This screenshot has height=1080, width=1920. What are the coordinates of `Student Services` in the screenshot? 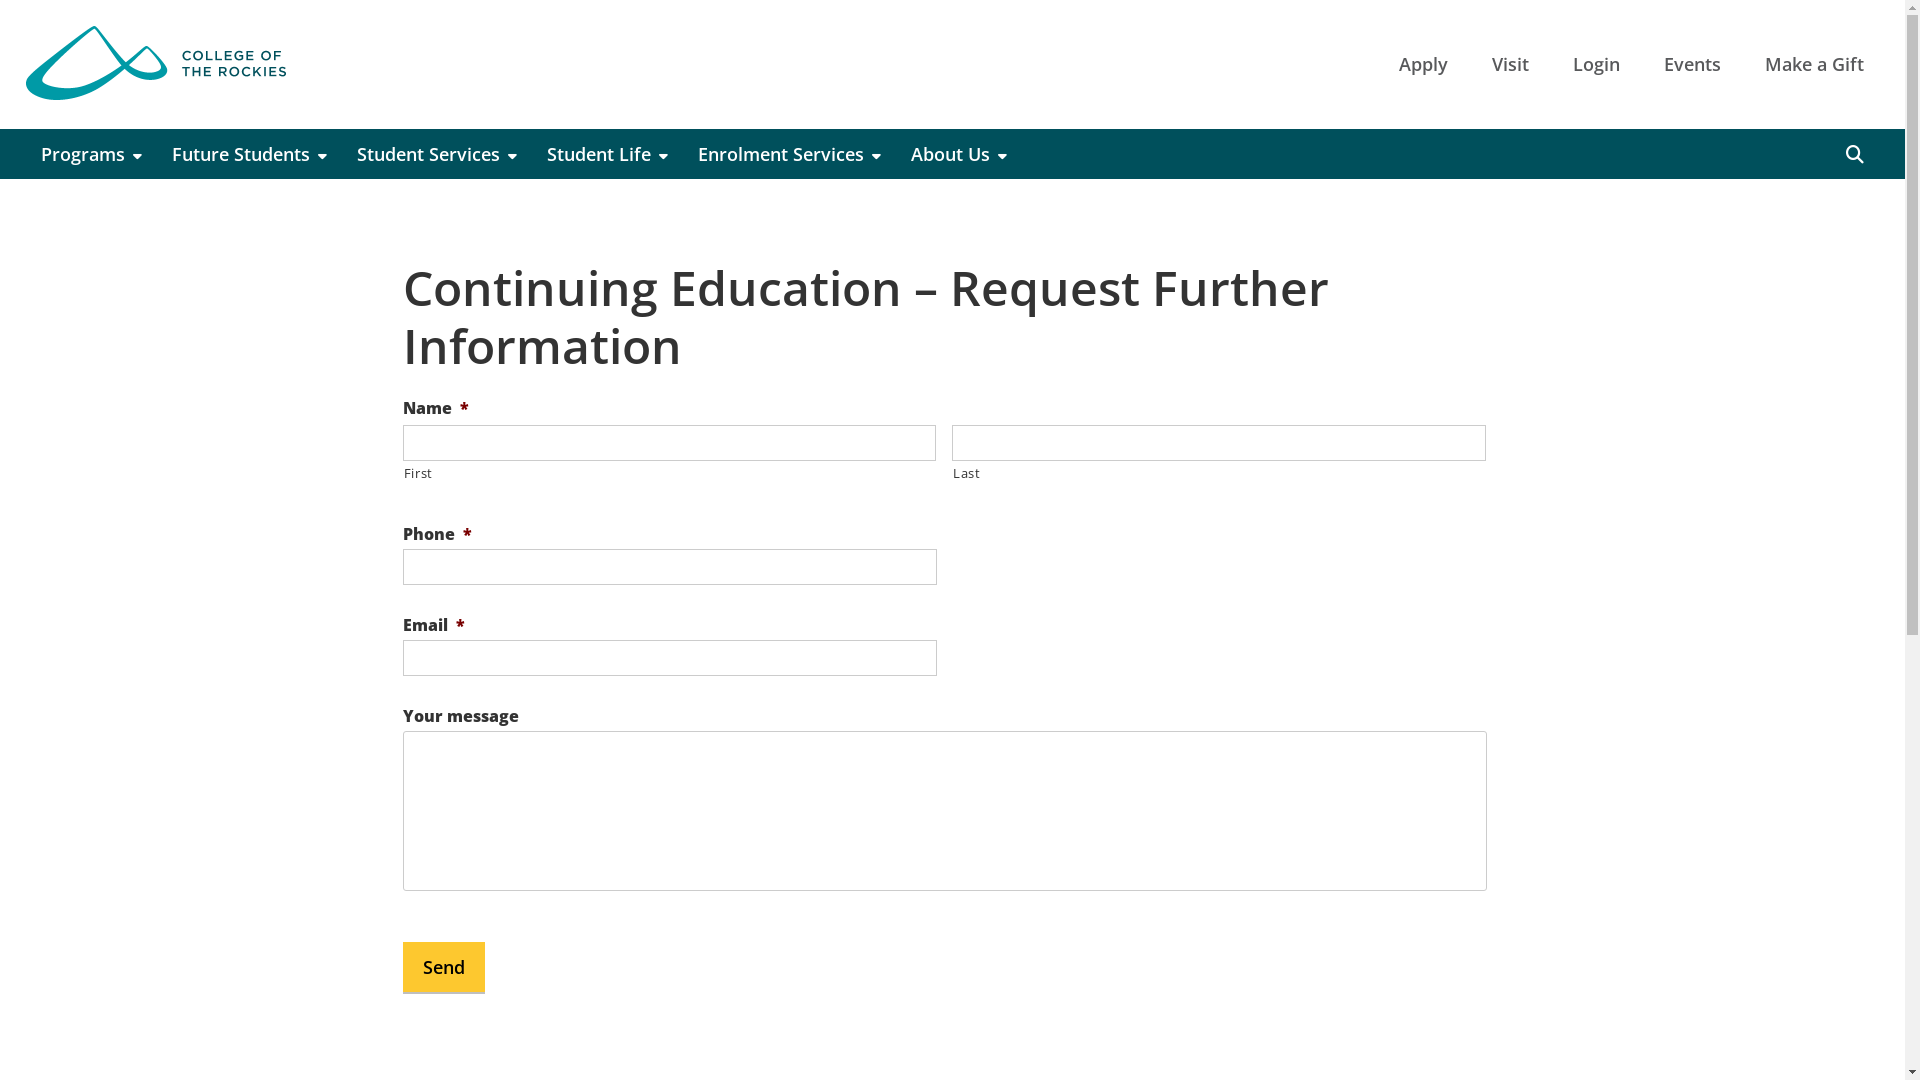 It's located at (437, 154).